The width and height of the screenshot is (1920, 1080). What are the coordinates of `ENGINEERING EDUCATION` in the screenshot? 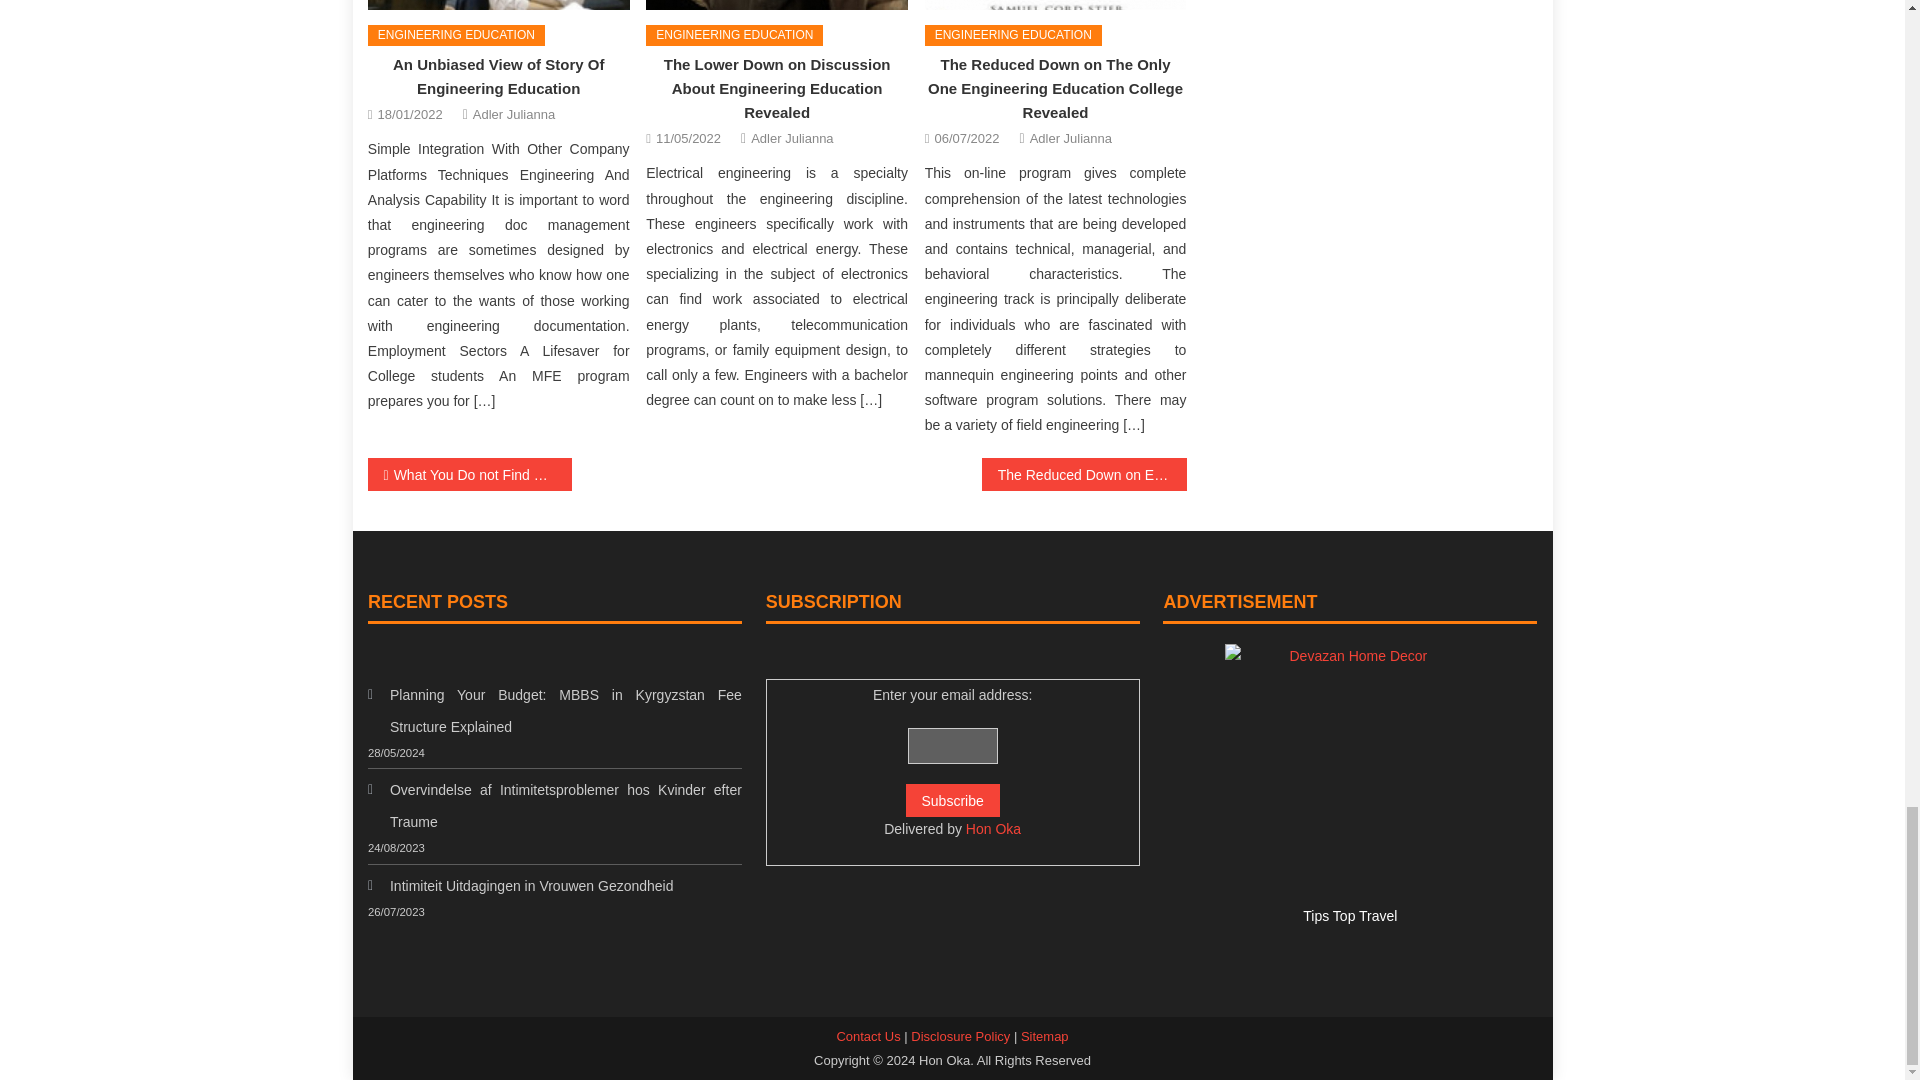 It's located at (456, 36).